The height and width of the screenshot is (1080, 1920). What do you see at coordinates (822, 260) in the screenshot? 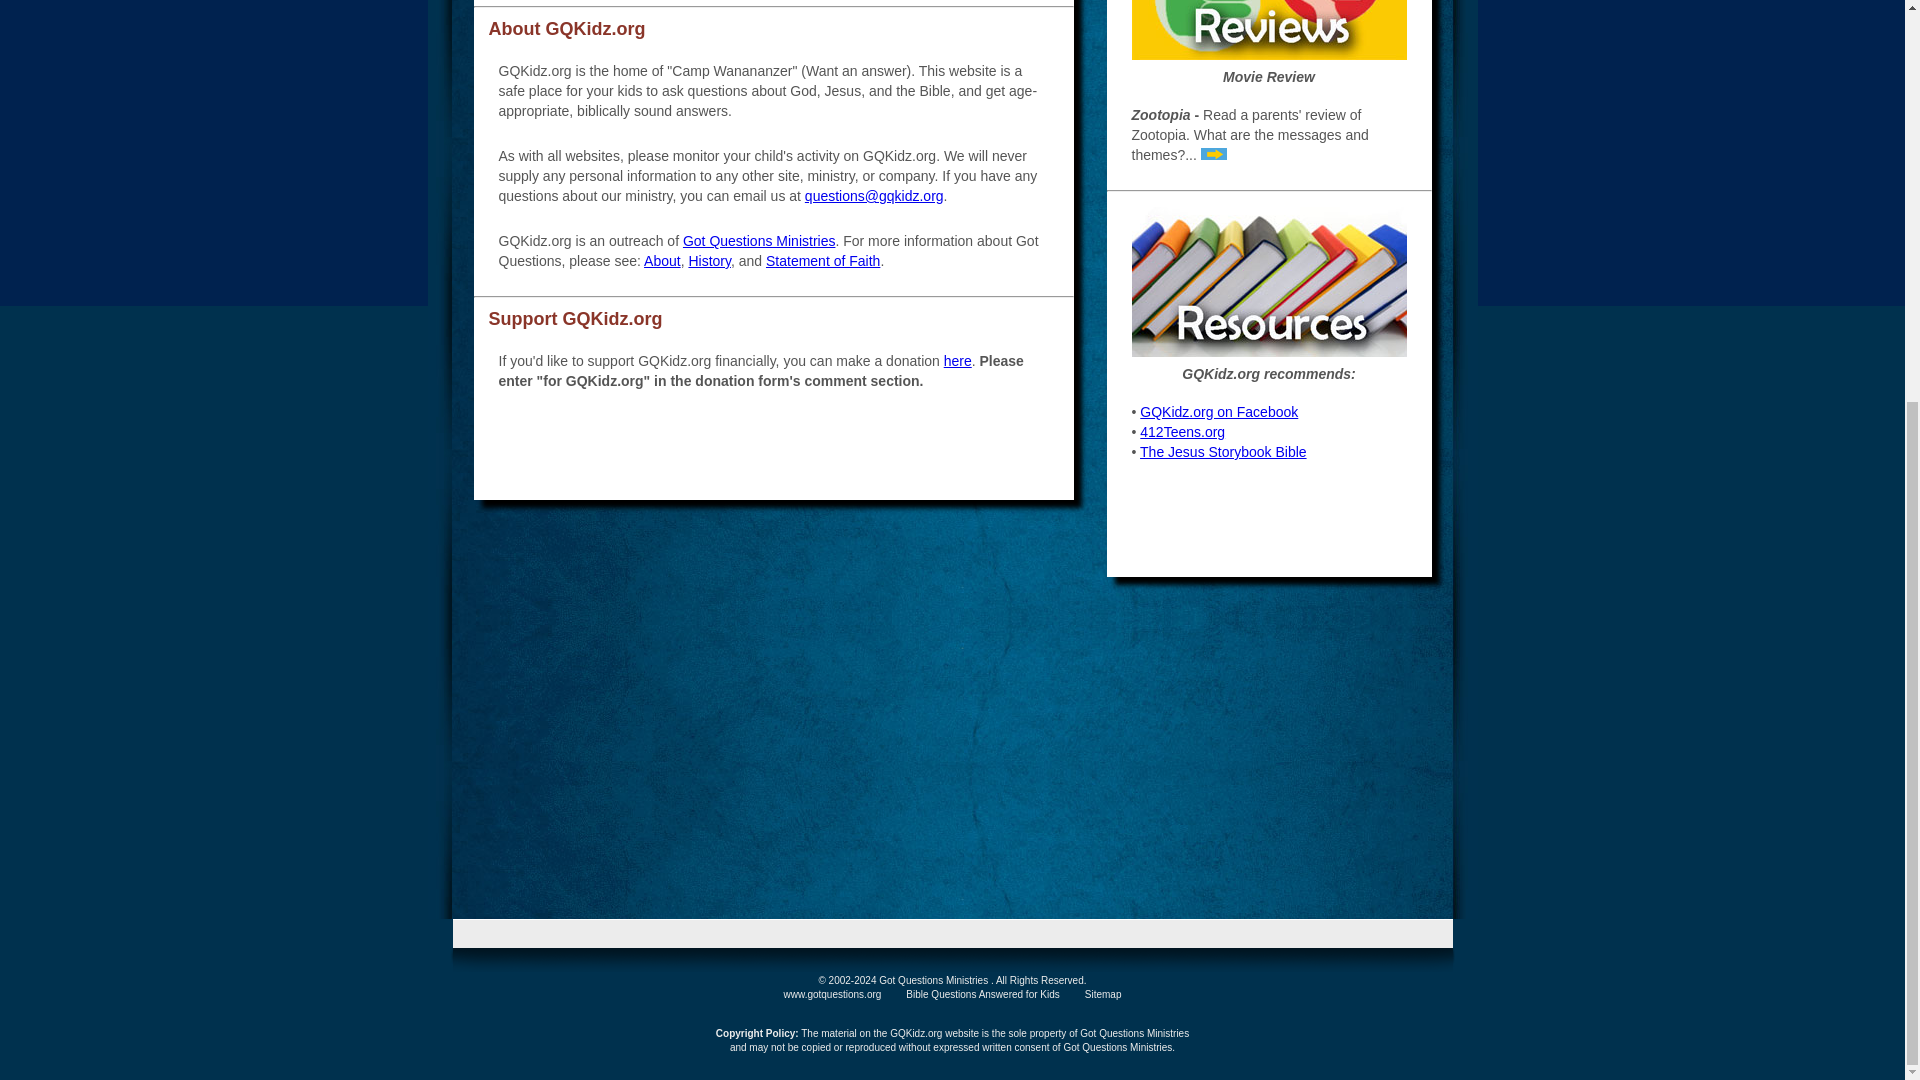
I see `Statement of Faith` at bounding box center [822, 260].